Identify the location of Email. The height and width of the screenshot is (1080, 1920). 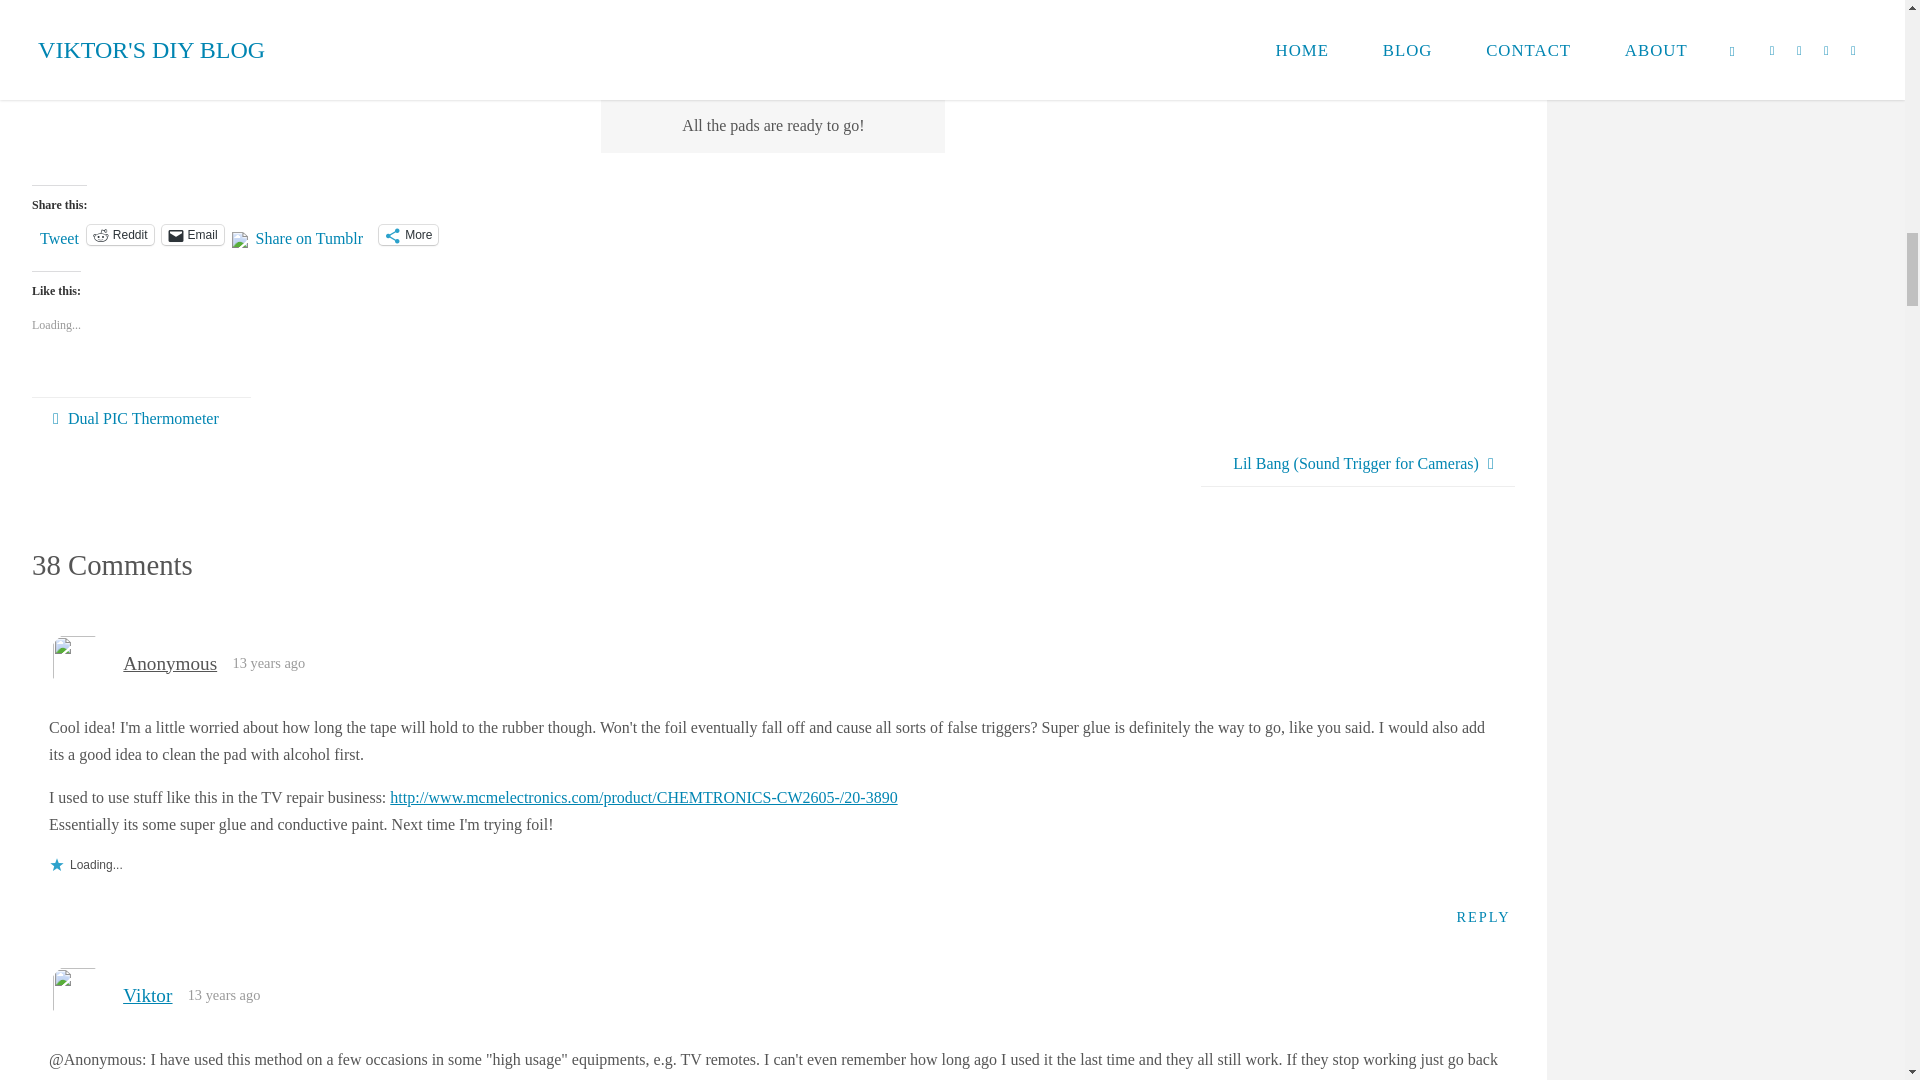
(192, 234).